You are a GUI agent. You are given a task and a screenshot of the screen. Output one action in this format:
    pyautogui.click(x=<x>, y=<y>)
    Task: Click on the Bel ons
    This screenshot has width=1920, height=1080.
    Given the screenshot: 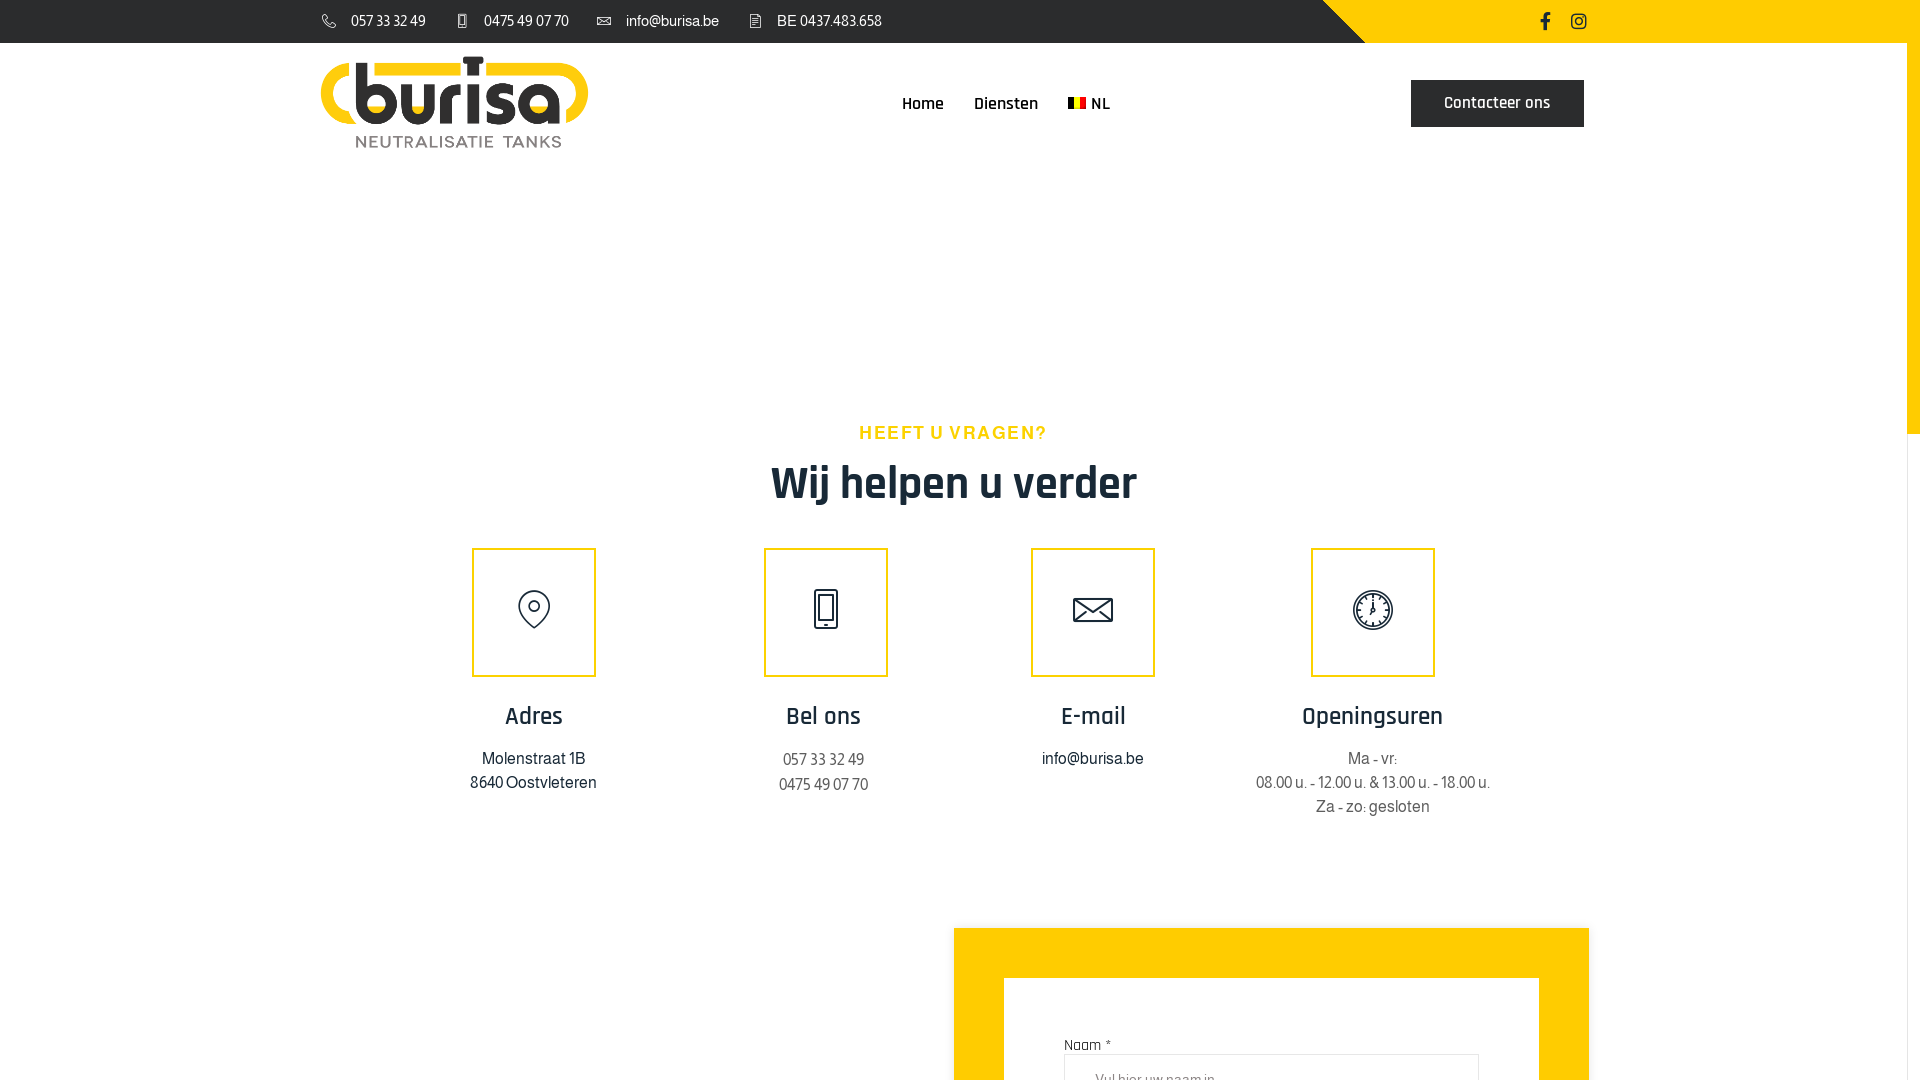 What is the action you would take?
    pyautogui.click(x=824, y=717)
    